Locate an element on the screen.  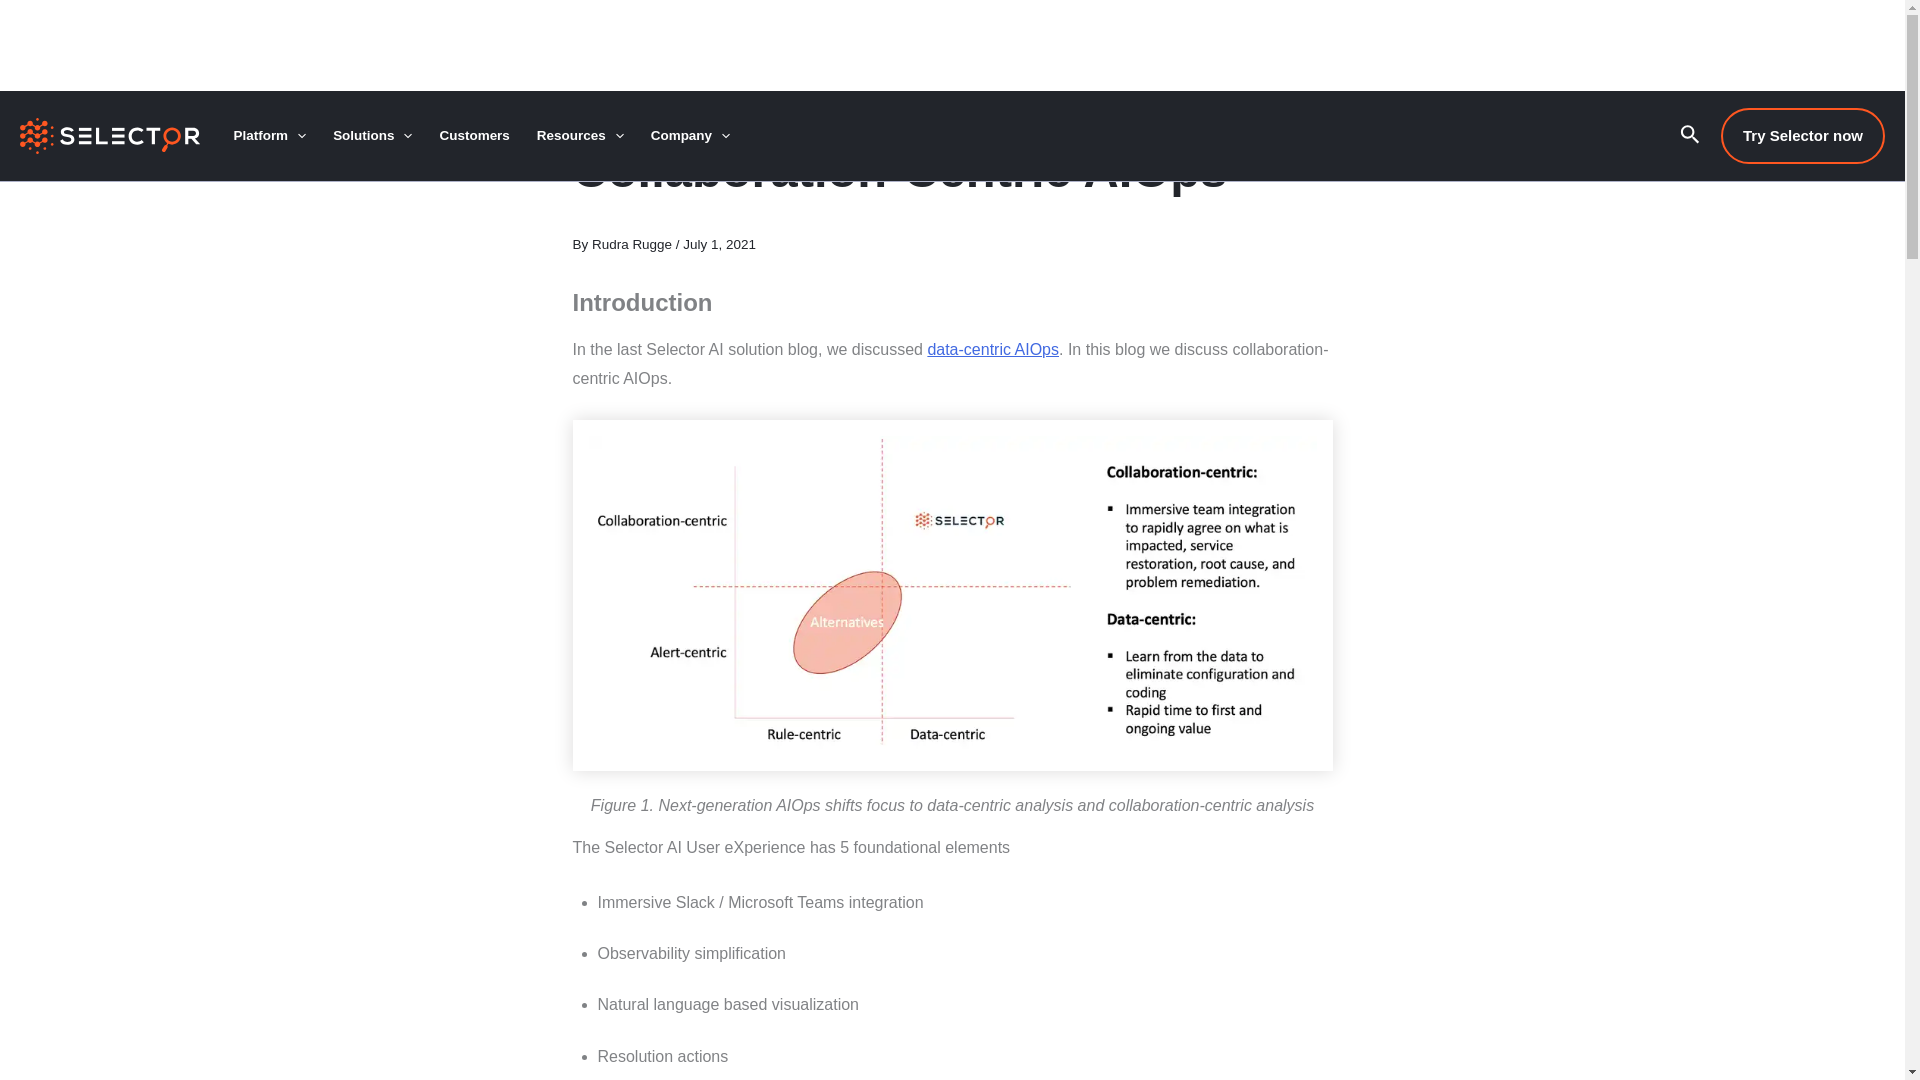
Customers is located at coordinates (474, 136).